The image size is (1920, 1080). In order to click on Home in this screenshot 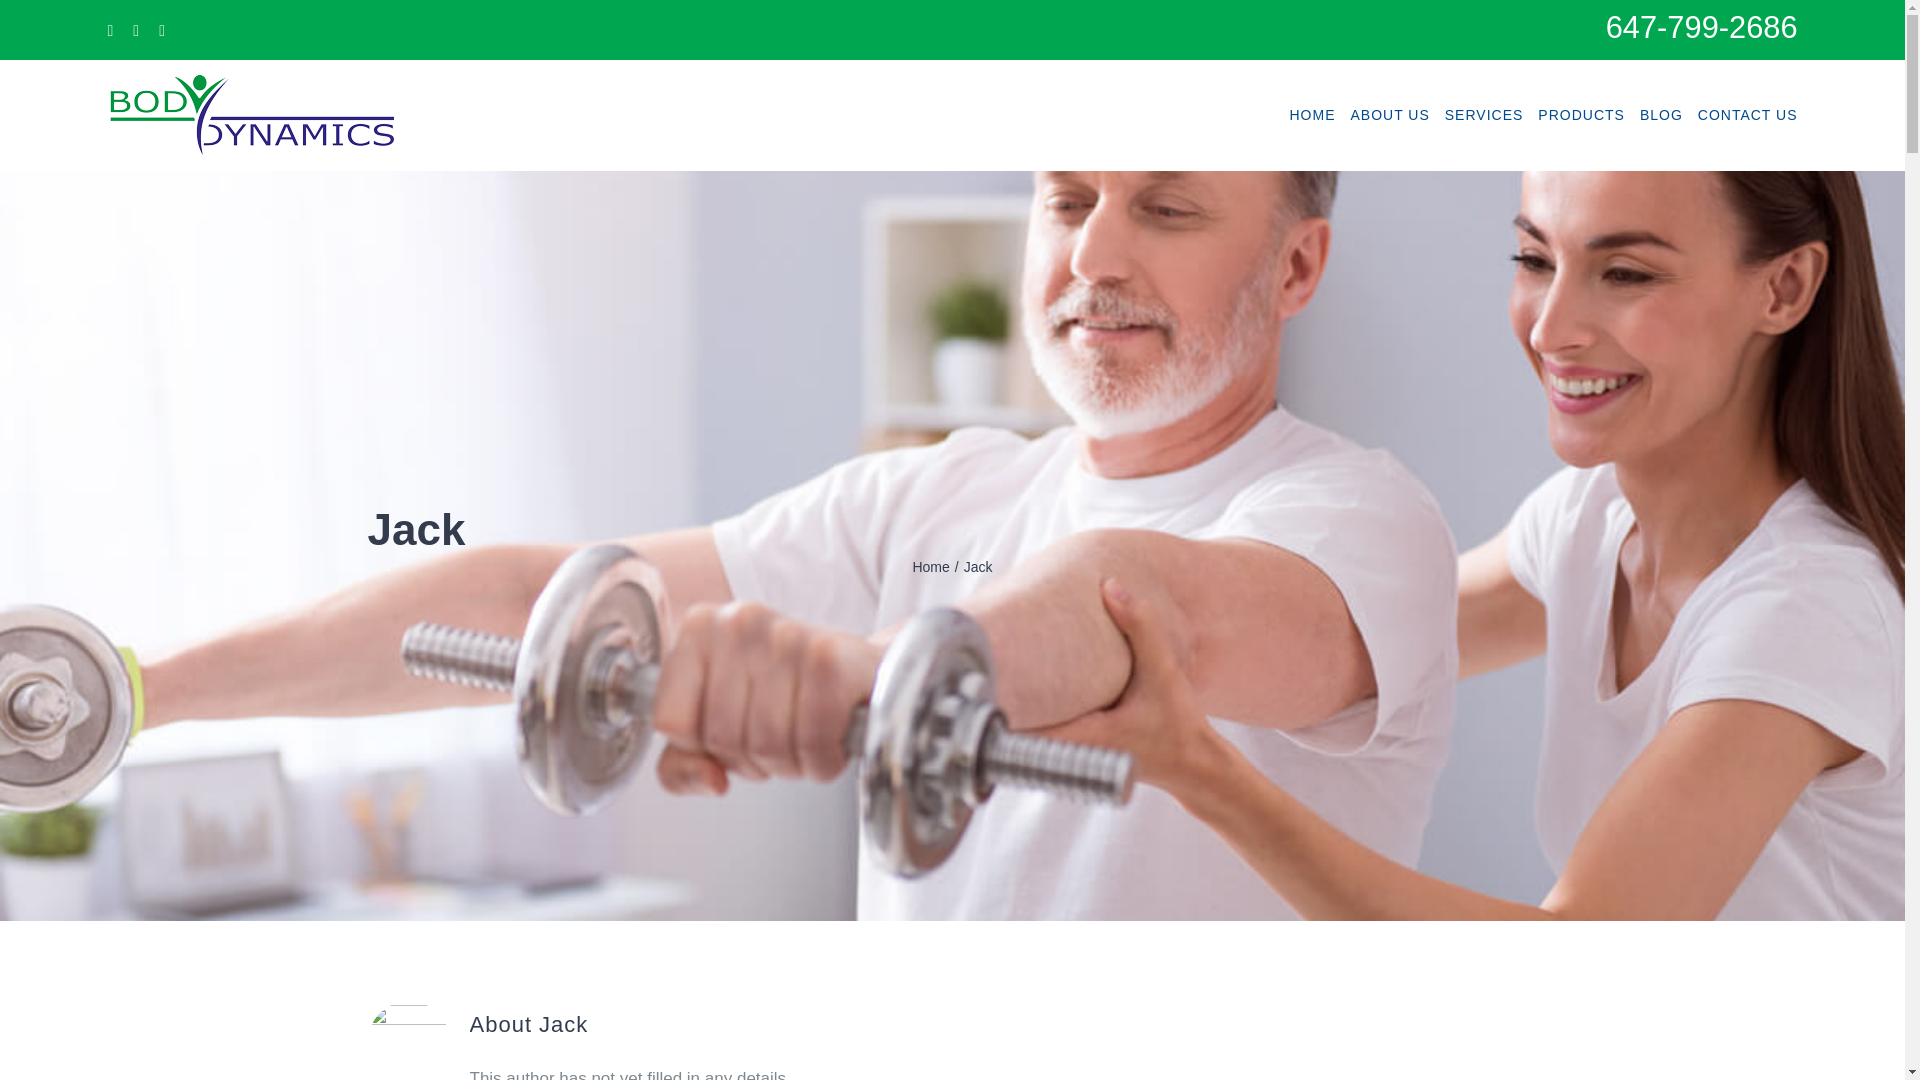, I will do `click(930, 566)`.